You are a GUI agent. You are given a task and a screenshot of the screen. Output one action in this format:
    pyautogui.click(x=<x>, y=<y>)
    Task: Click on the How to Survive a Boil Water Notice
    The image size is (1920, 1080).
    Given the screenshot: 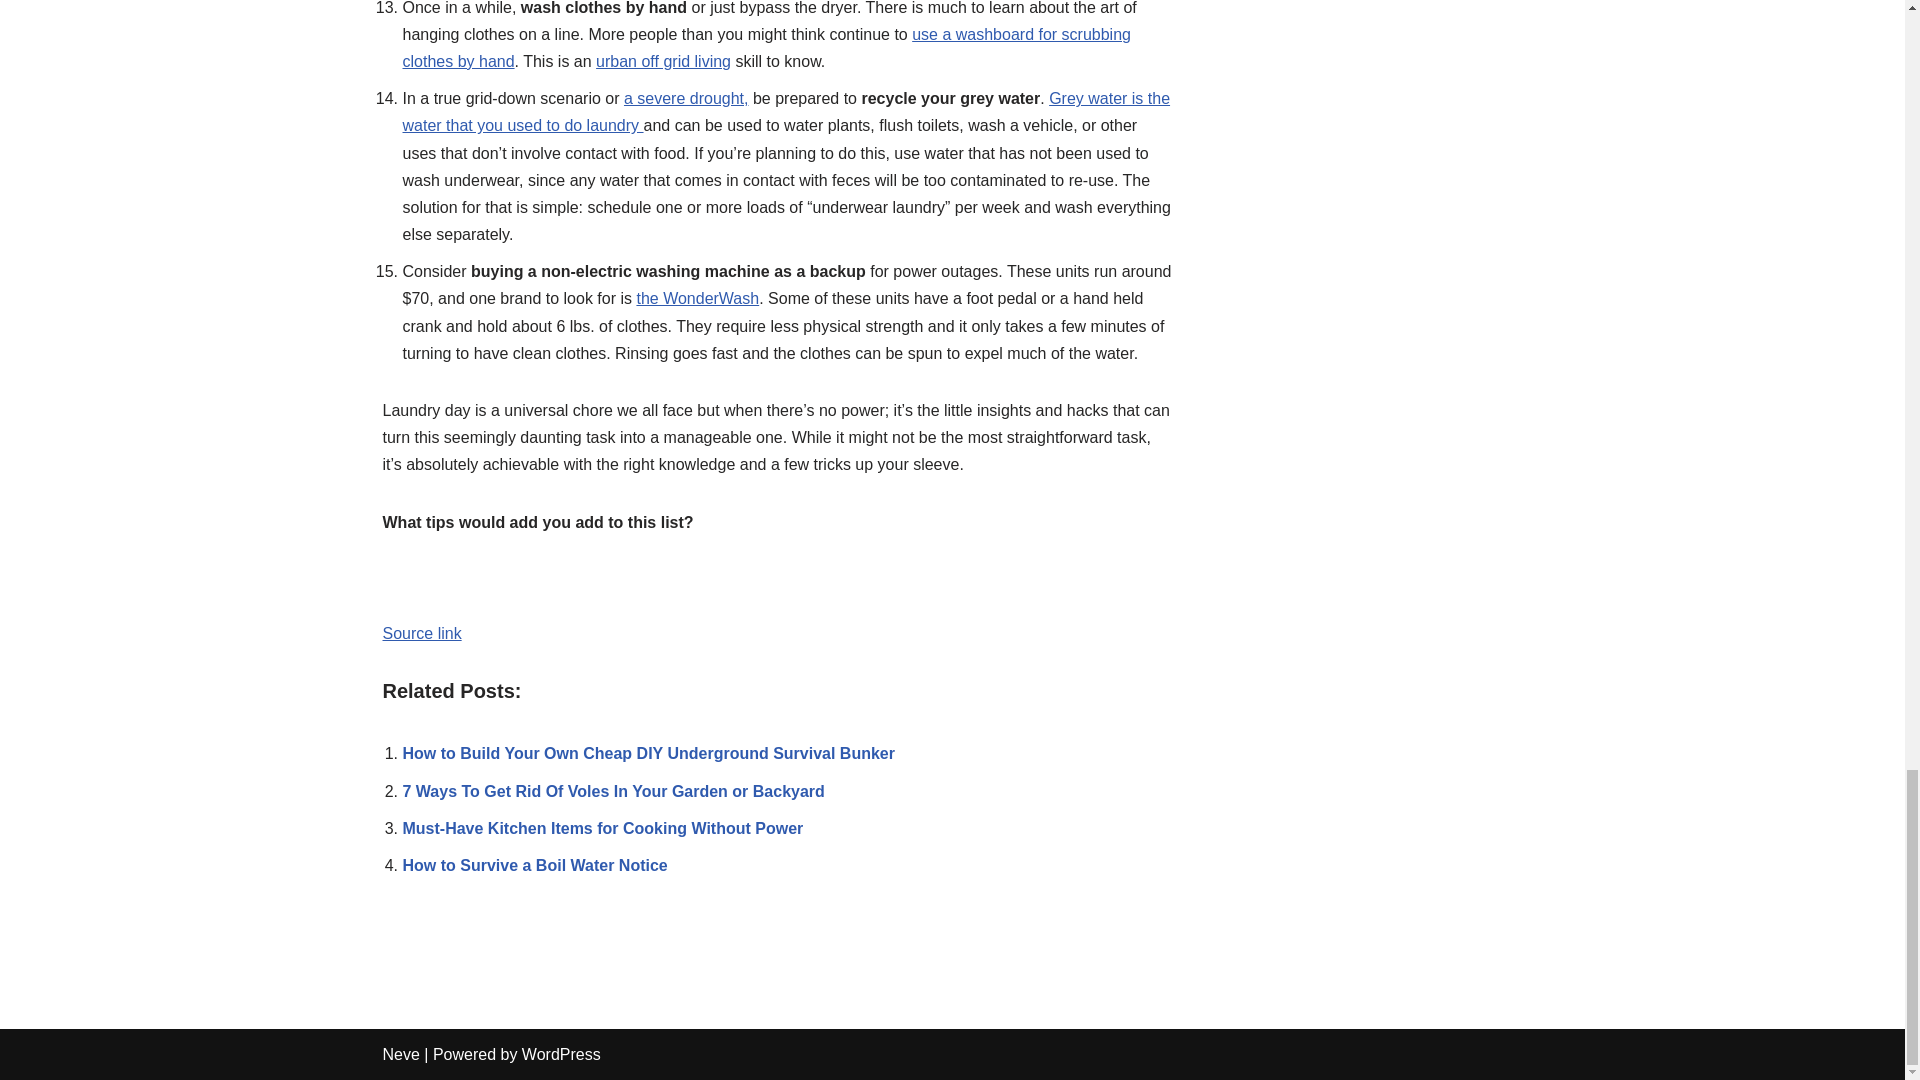 What is the action you would take?
    pyautogui.click(x=534, y=865)
    